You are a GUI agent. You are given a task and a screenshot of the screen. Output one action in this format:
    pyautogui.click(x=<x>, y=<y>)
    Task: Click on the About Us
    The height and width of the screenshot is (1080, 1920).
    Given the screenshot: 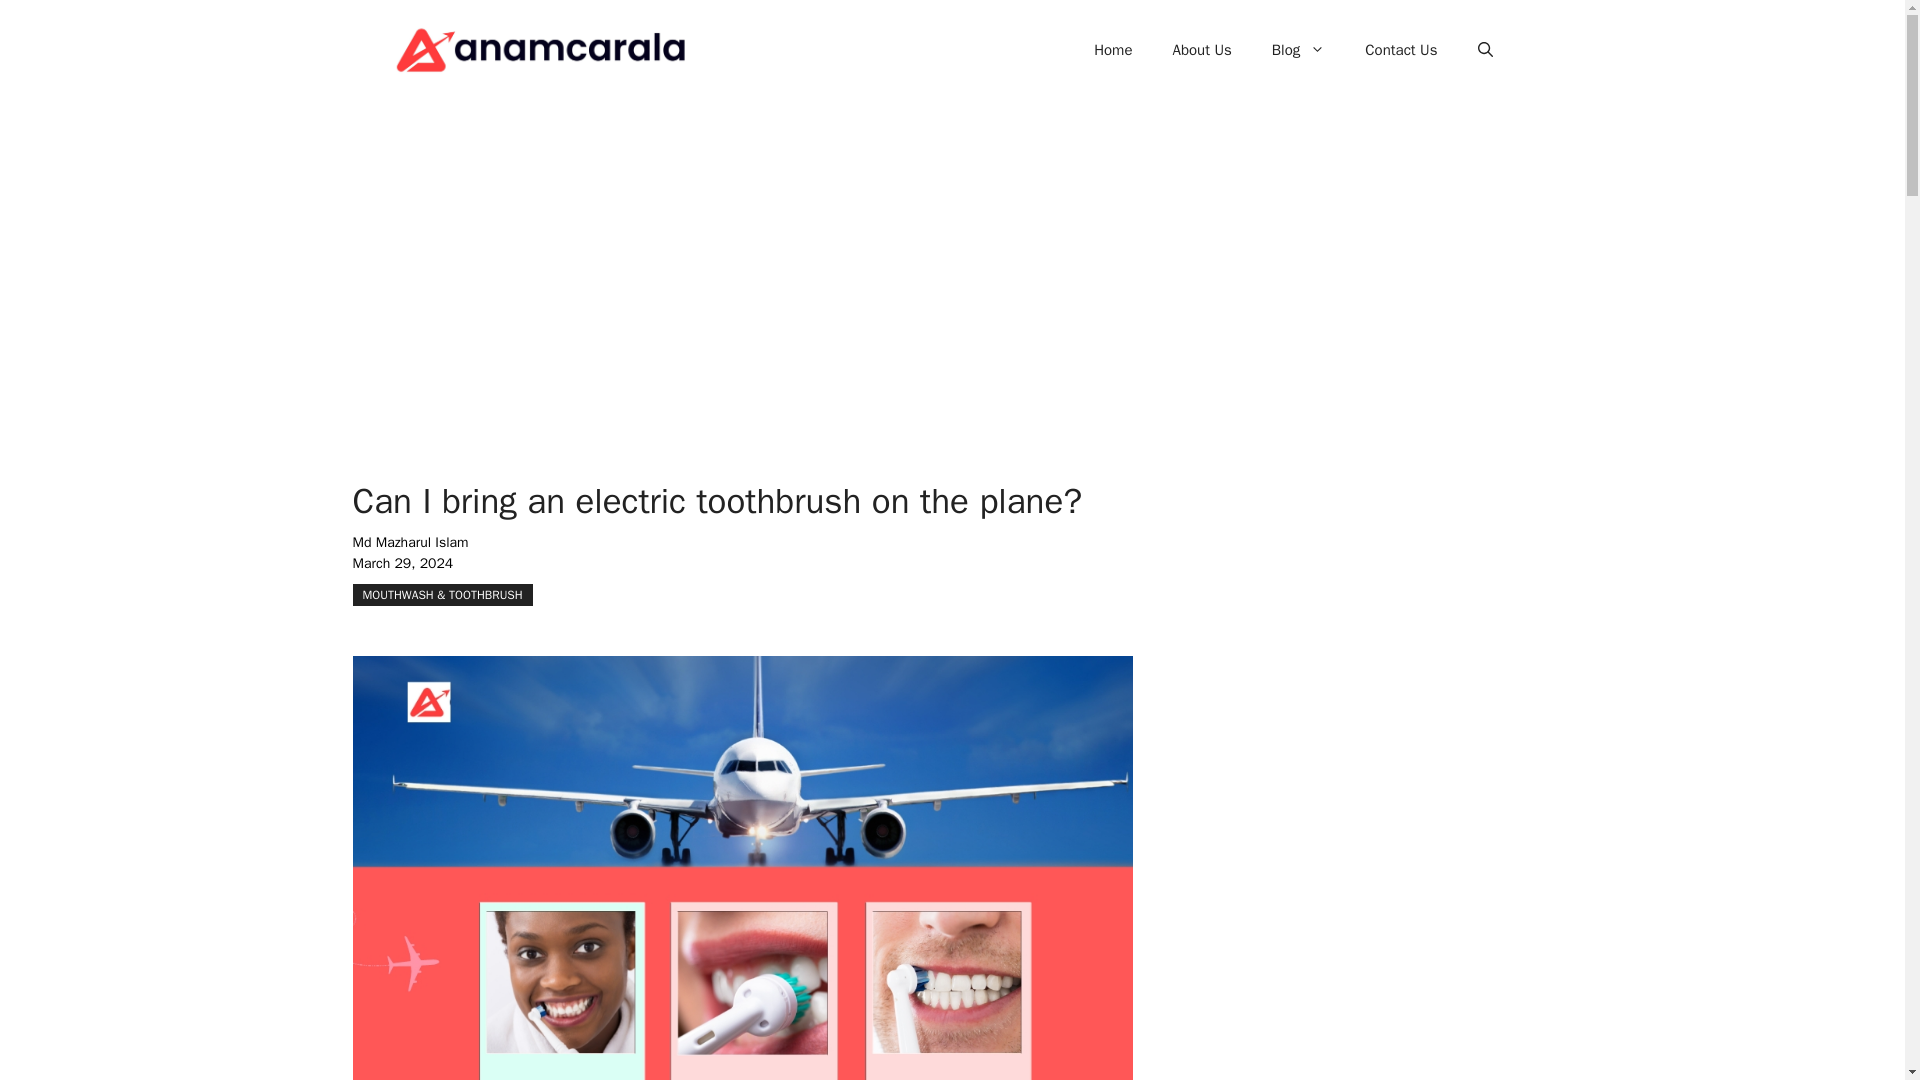 What is the action you would take?
    pyautogui.click(x=1202, y=50)
    